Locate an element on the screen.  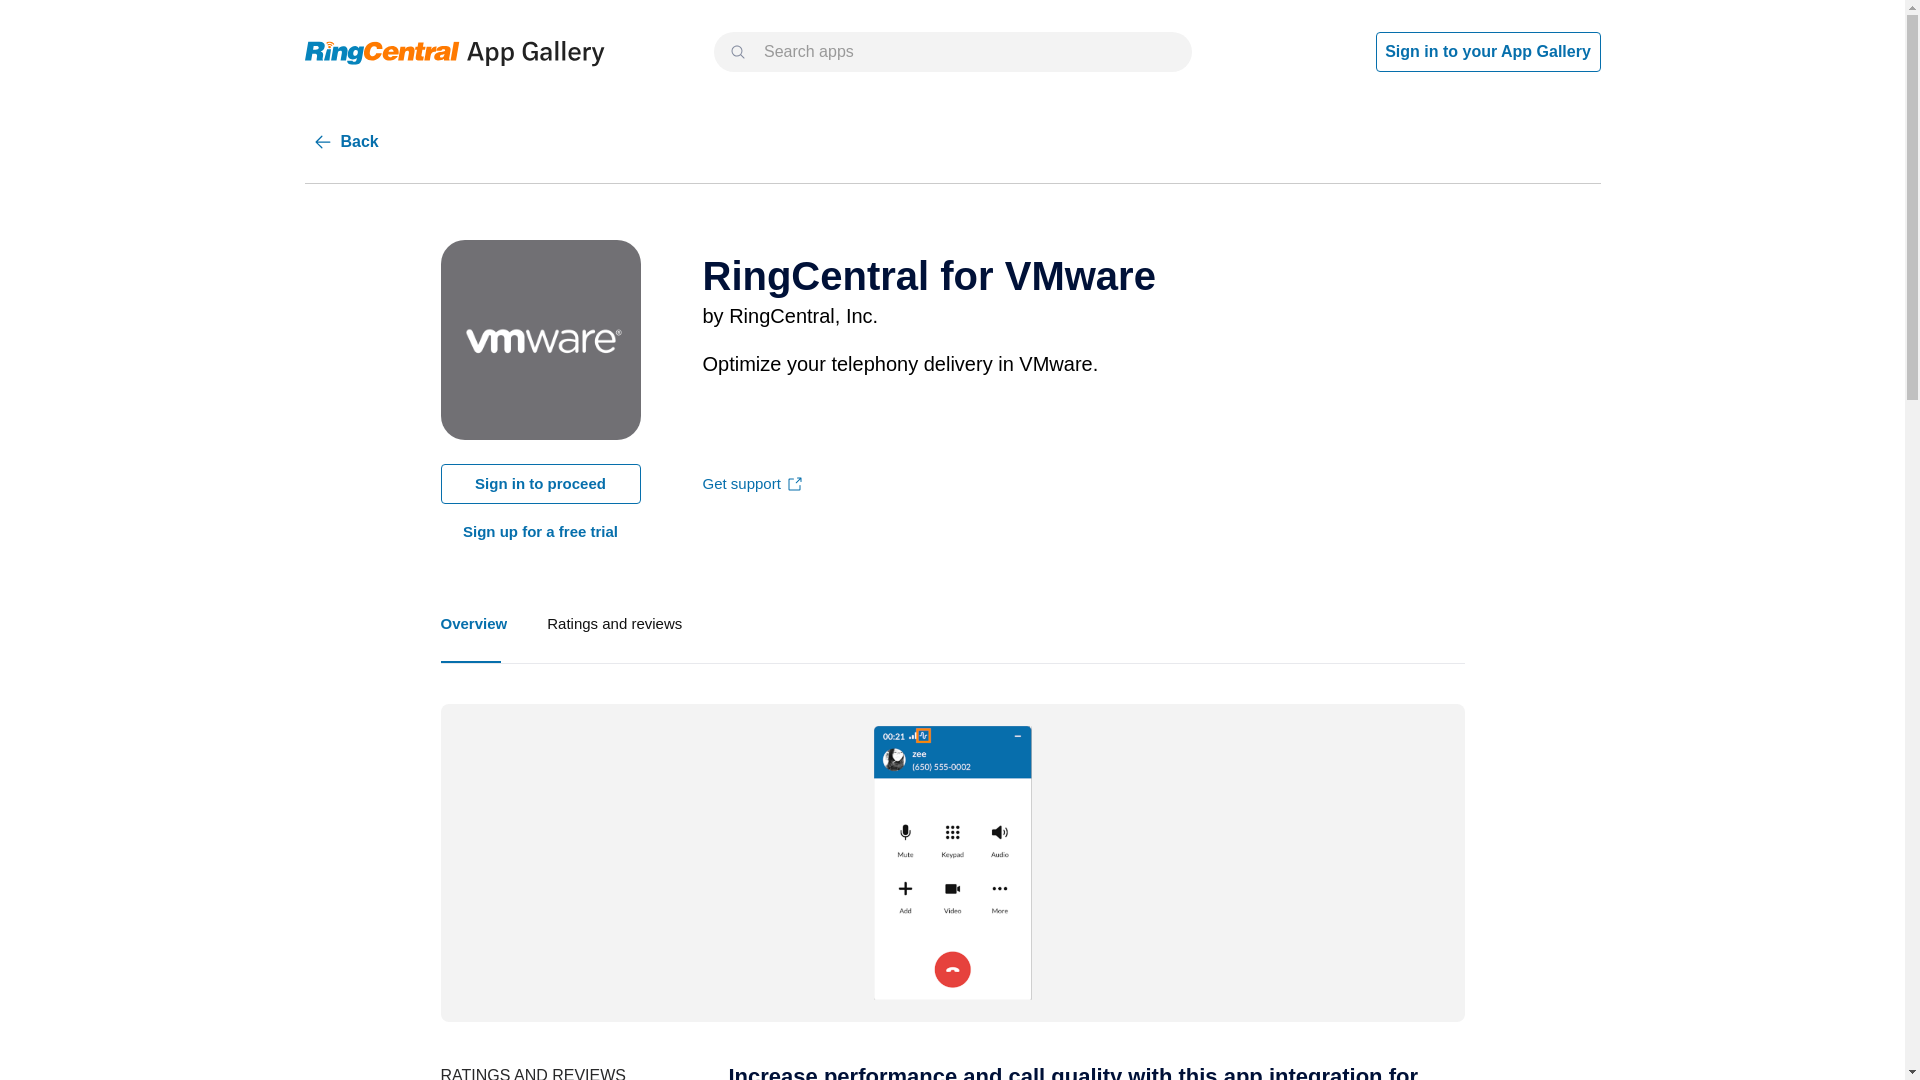
Sign in to your App Gallery is located at coordinates (539, 531).